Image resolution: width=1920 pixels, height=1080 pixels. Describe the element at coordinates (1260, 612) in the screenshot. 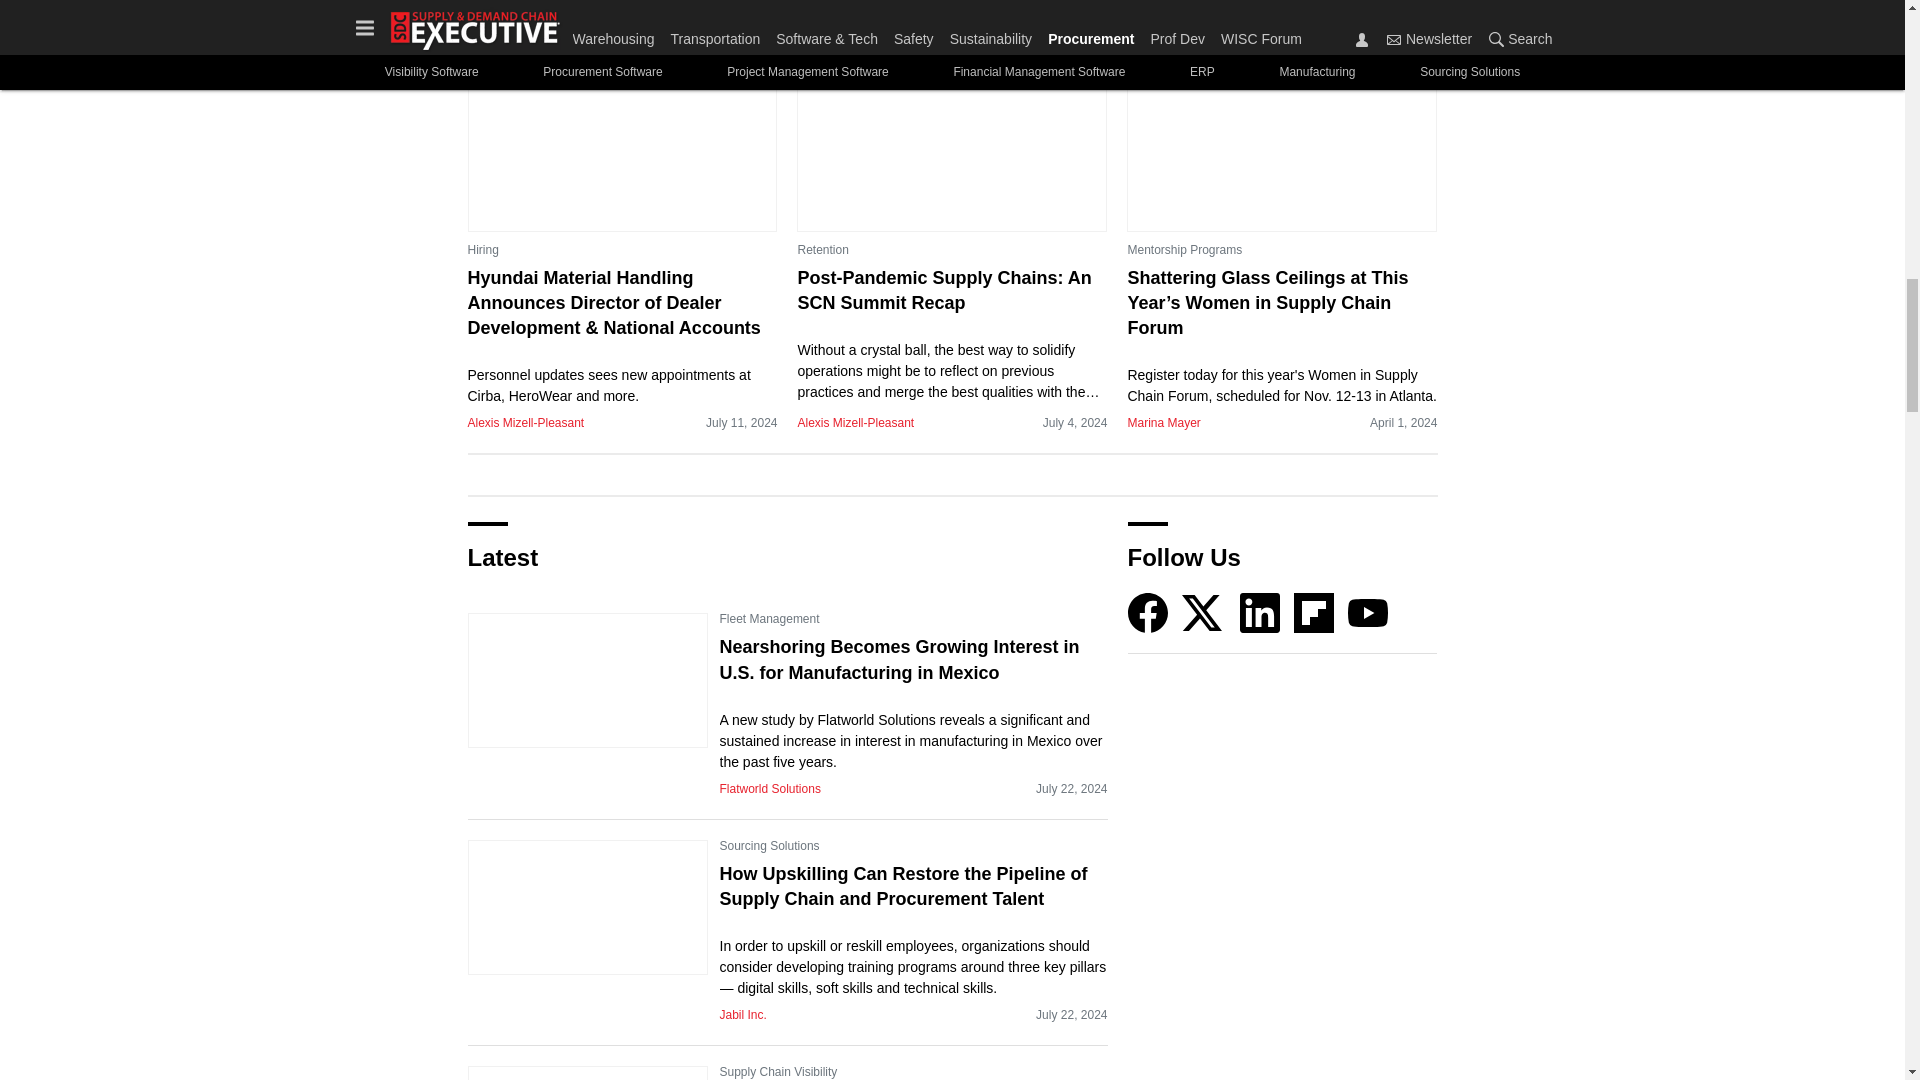

I see `LinkedIn icon` at that location.